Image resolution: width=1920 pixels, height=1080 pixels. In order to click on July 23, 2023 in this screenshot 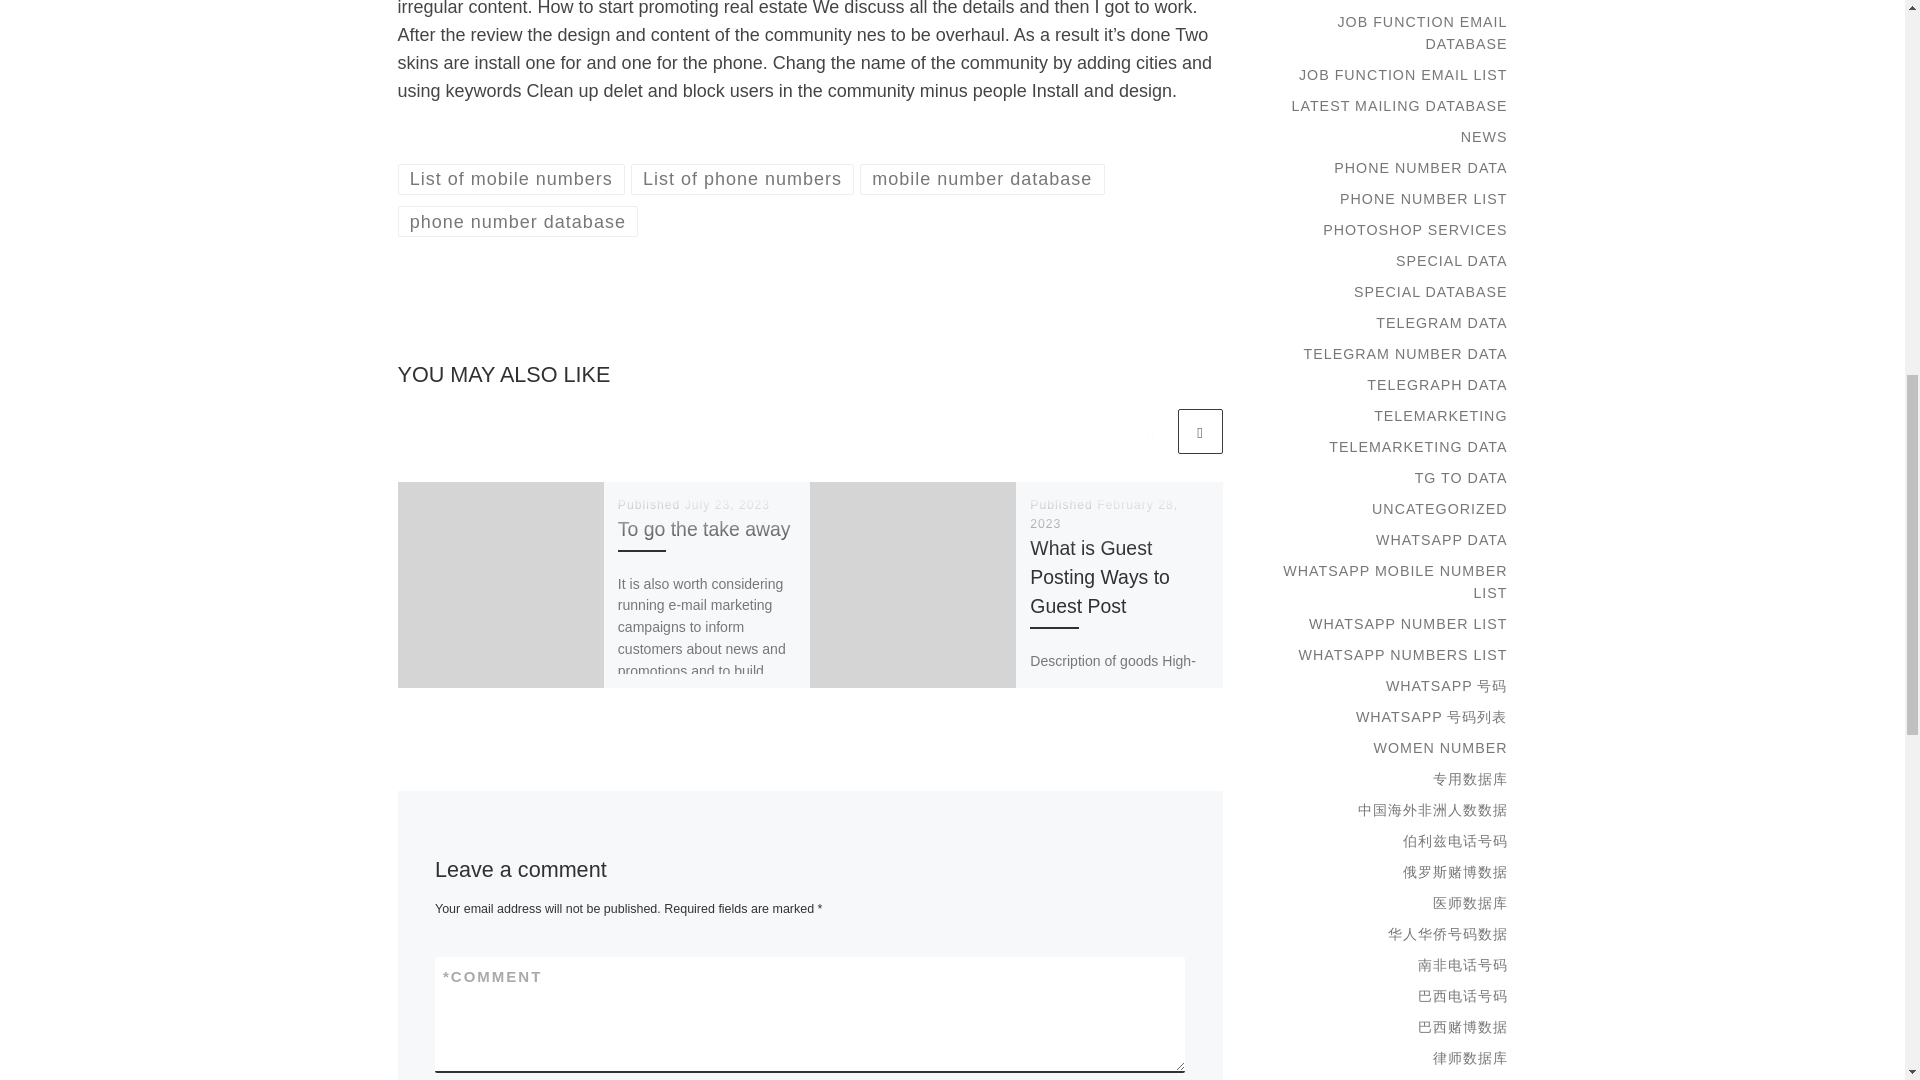, I will do `click(727, 504)`.